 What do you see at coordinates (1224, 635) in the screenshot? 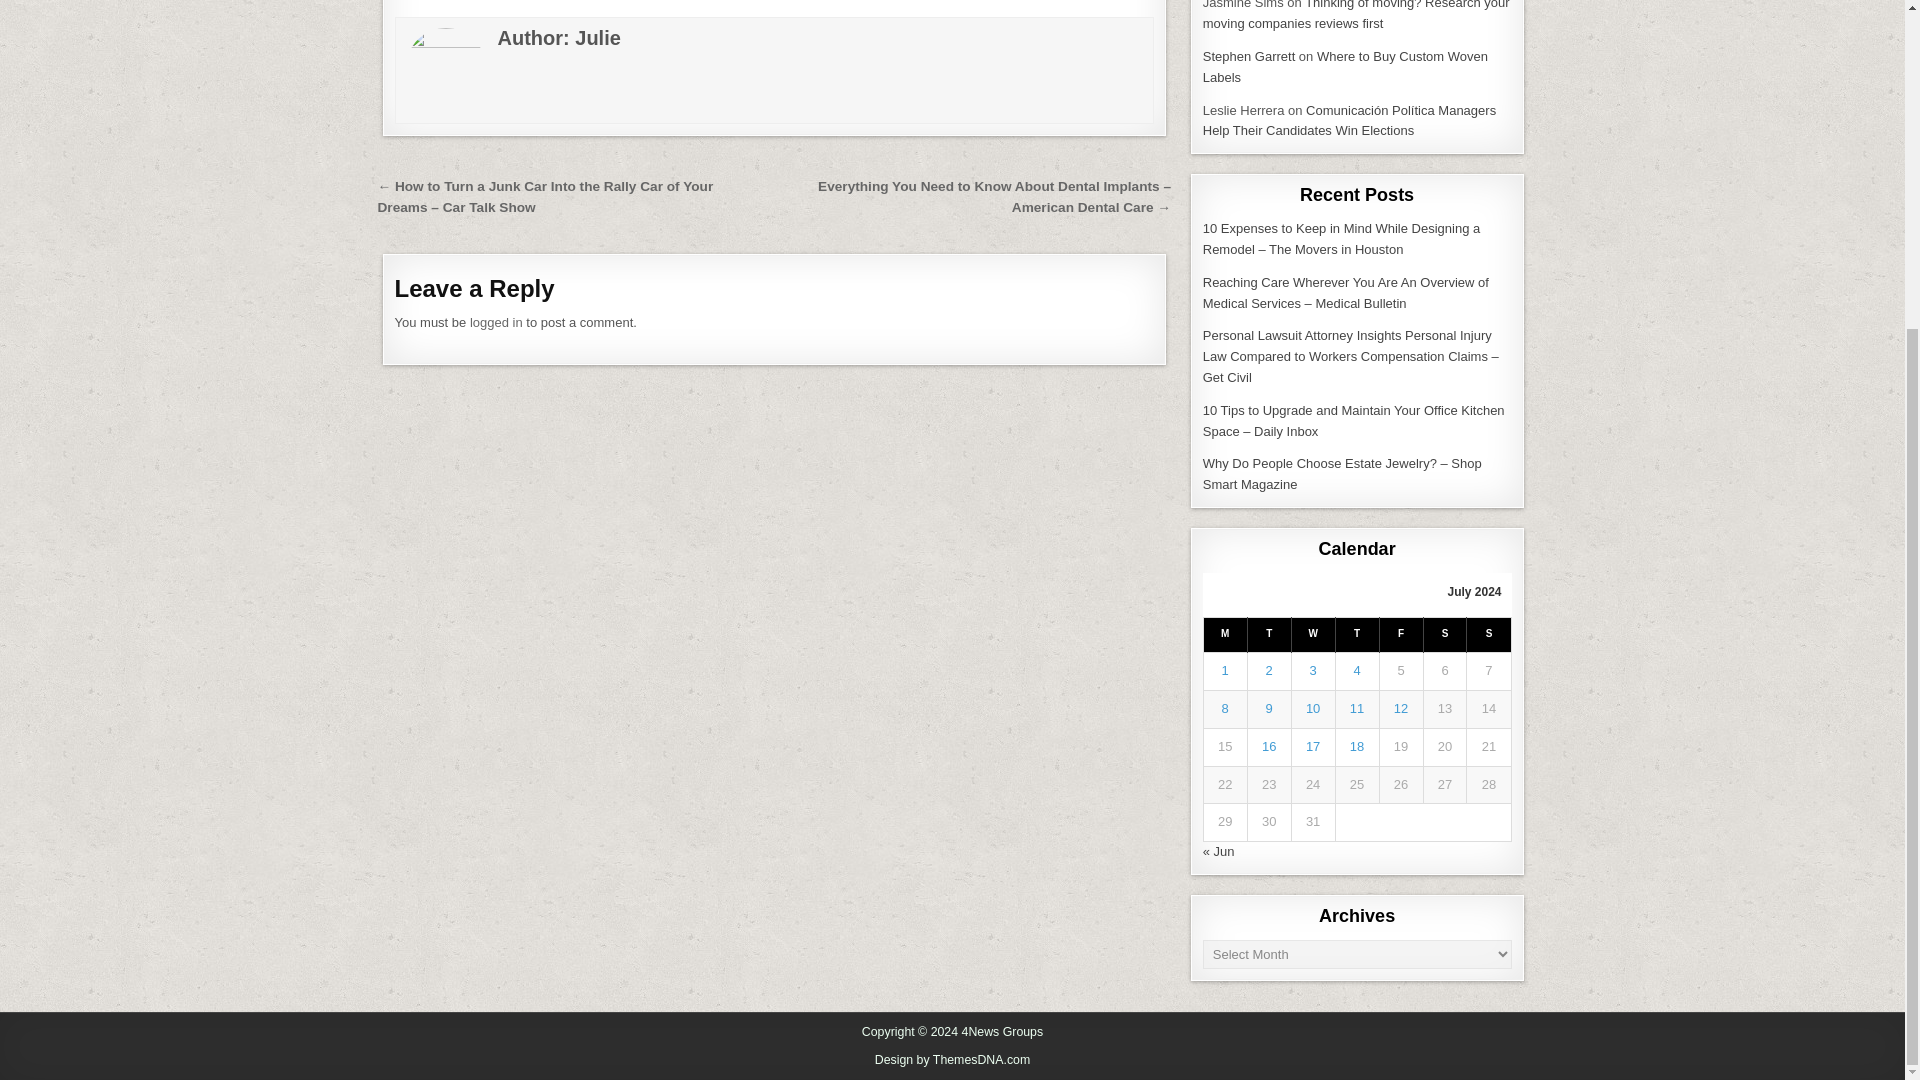
I see `Monday` at bounding box center [1224, 635].